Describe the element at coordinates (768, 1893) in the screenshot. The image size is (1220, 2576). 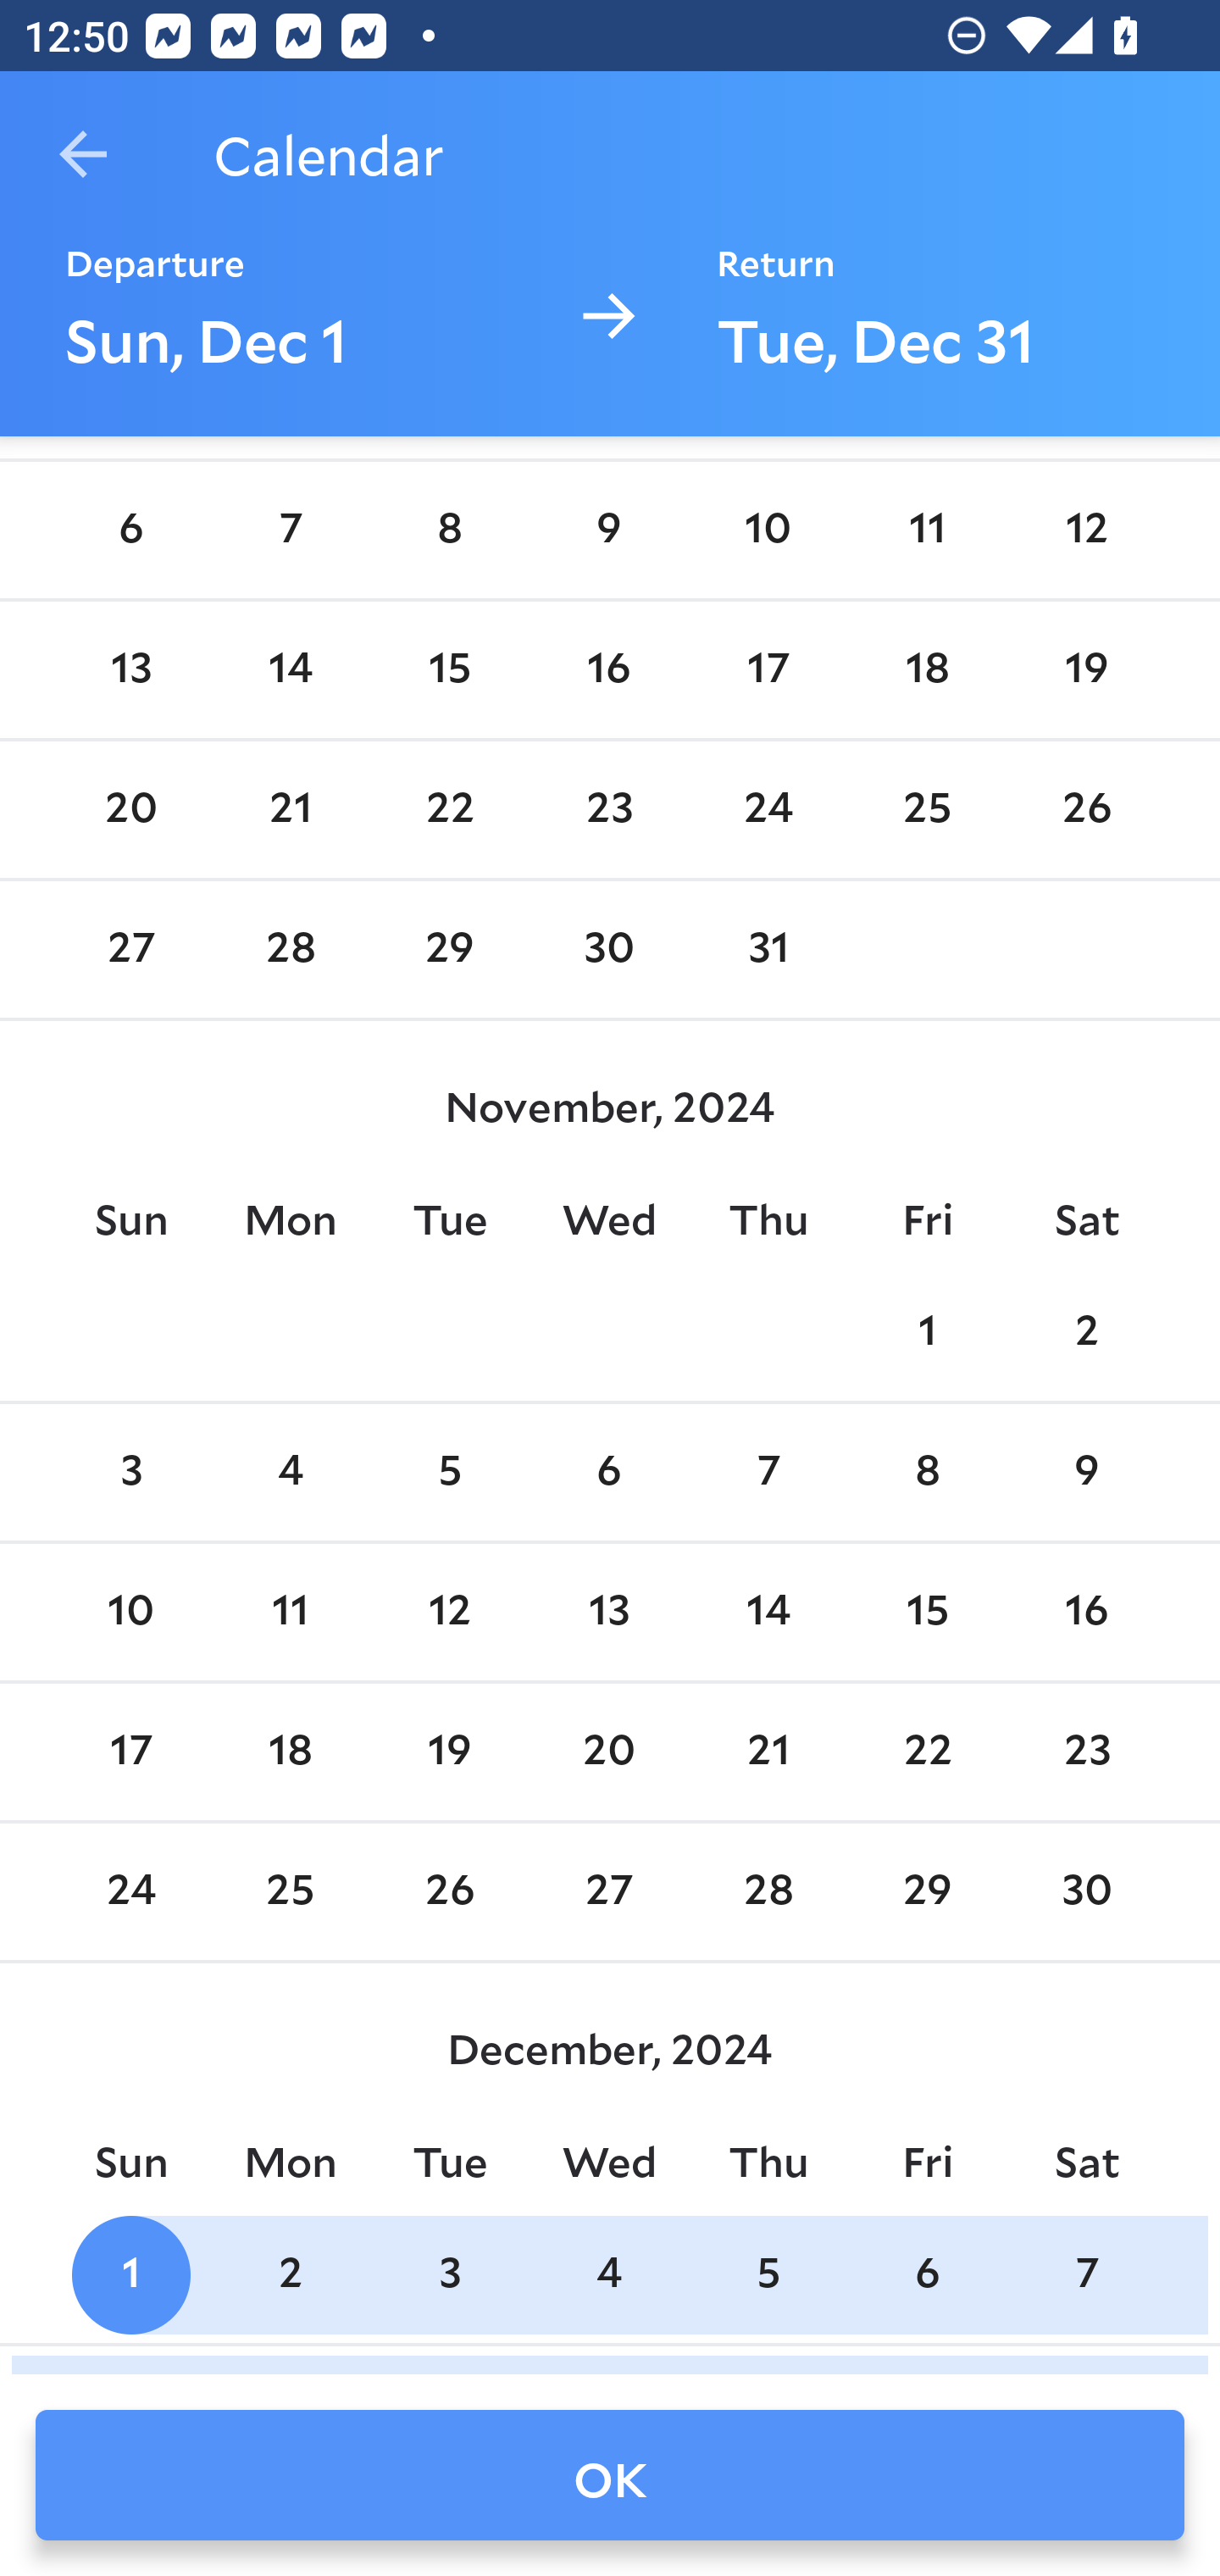
I see `28` at that location.